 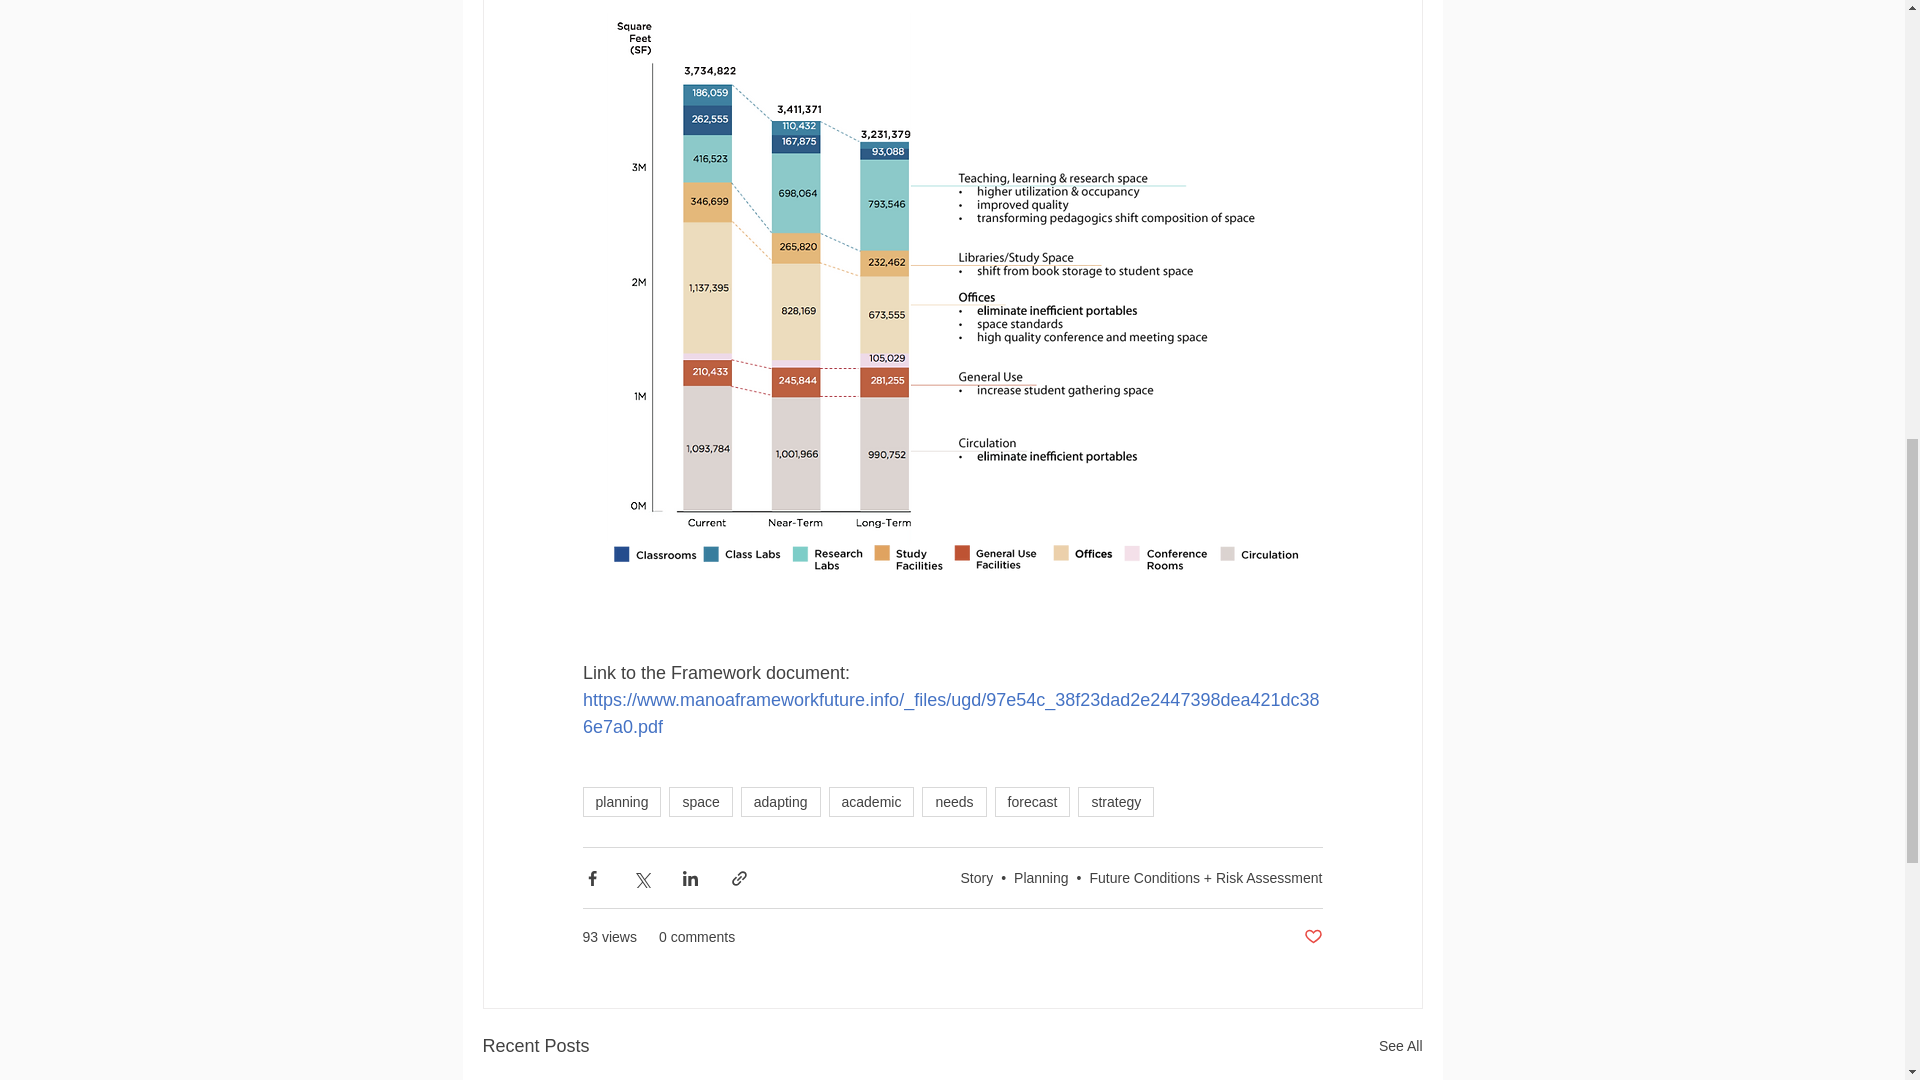 I want to click on planning, so click(x=620, y=802).